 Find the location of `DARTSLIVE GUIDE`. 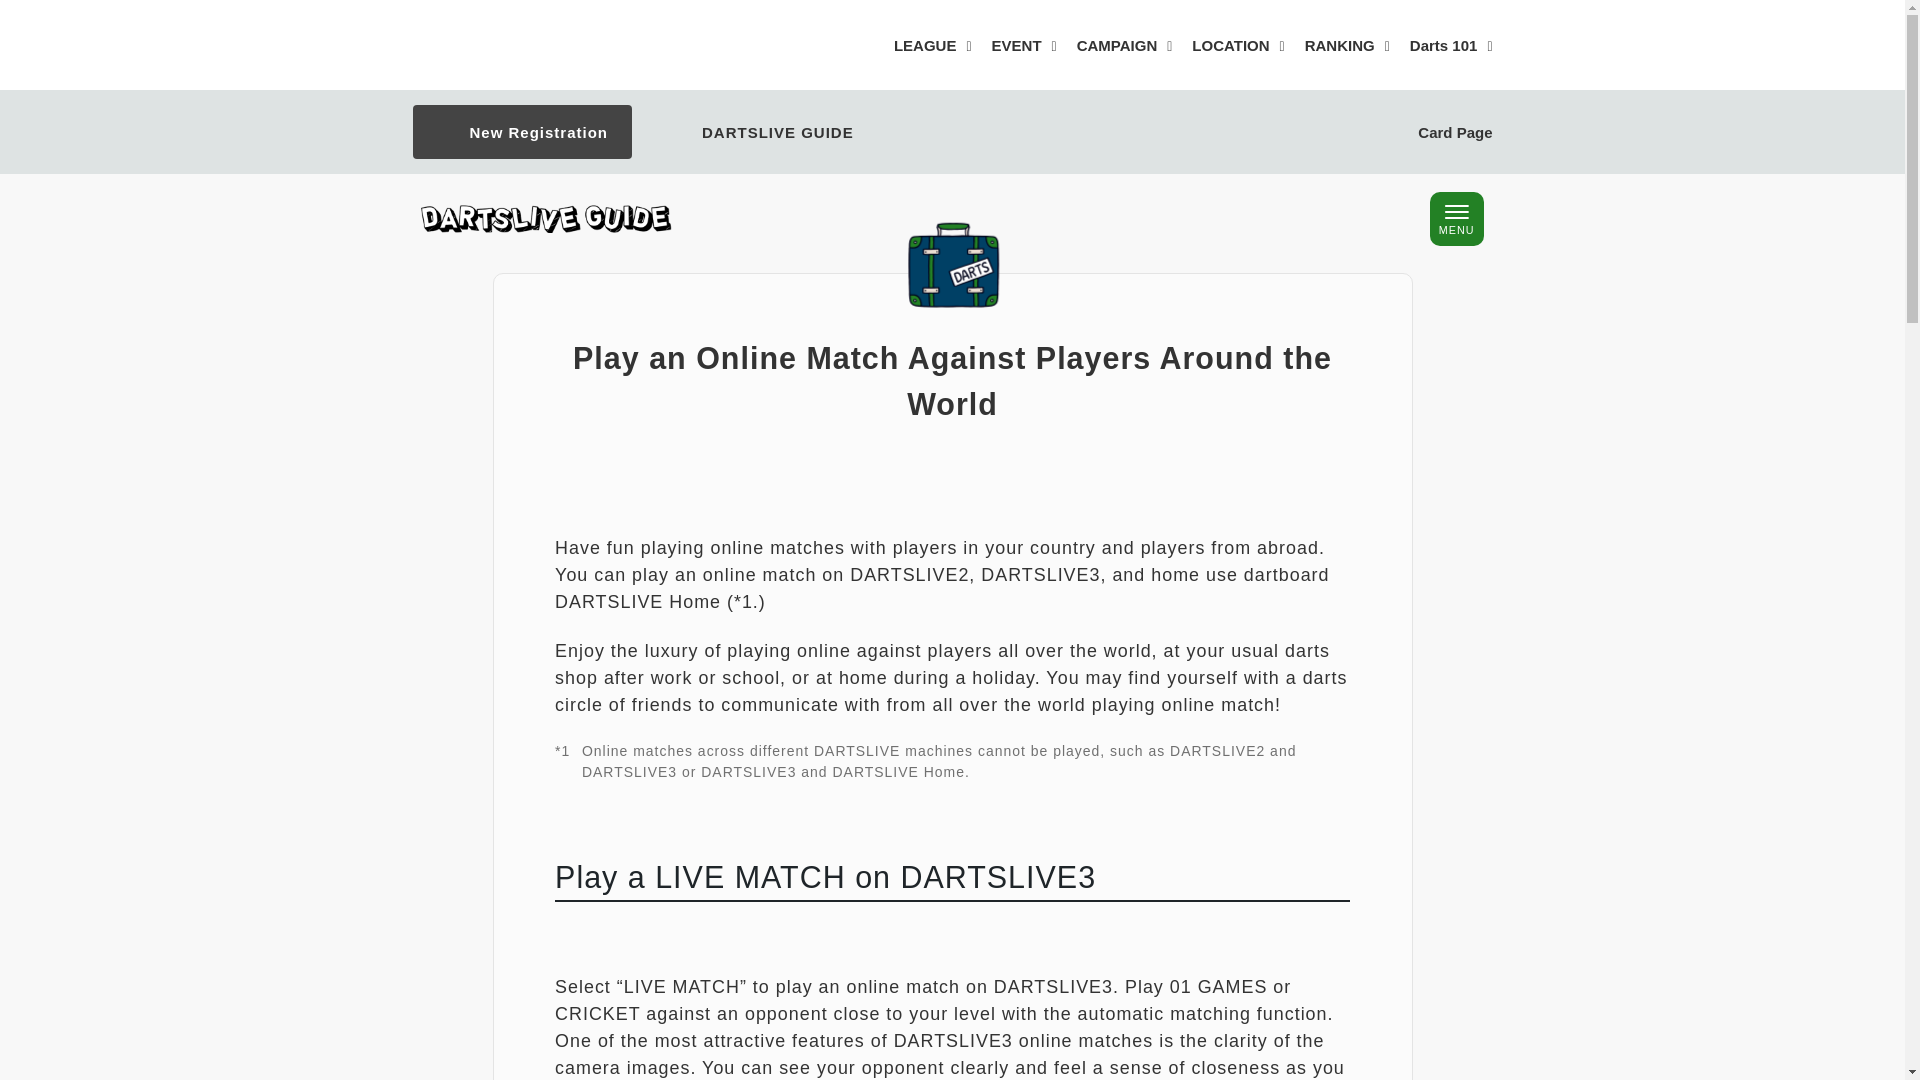

DARTSLIVE GUIDE is located at coordinates (756, 133).